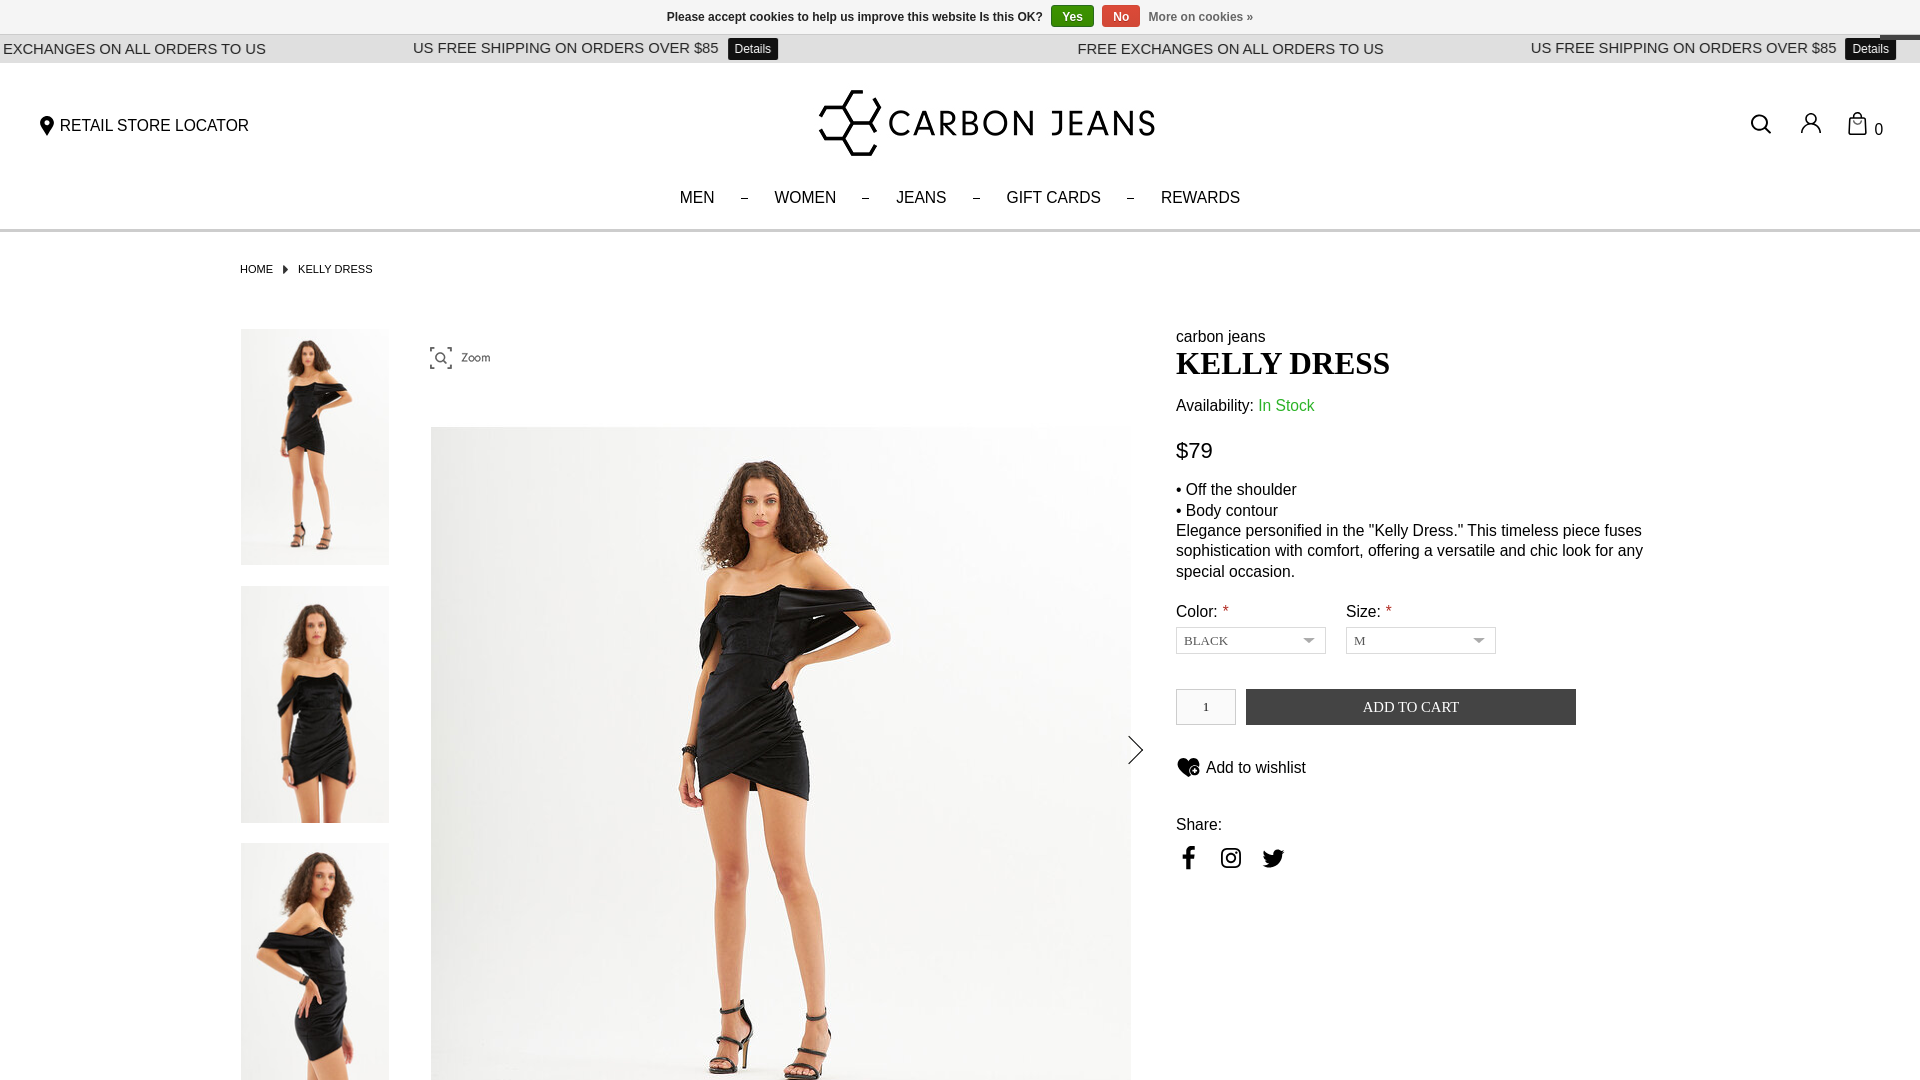  What do you see at coordinates (1206, 706) in the screenshot?
I see `1` at bounding box center [1206, 706].